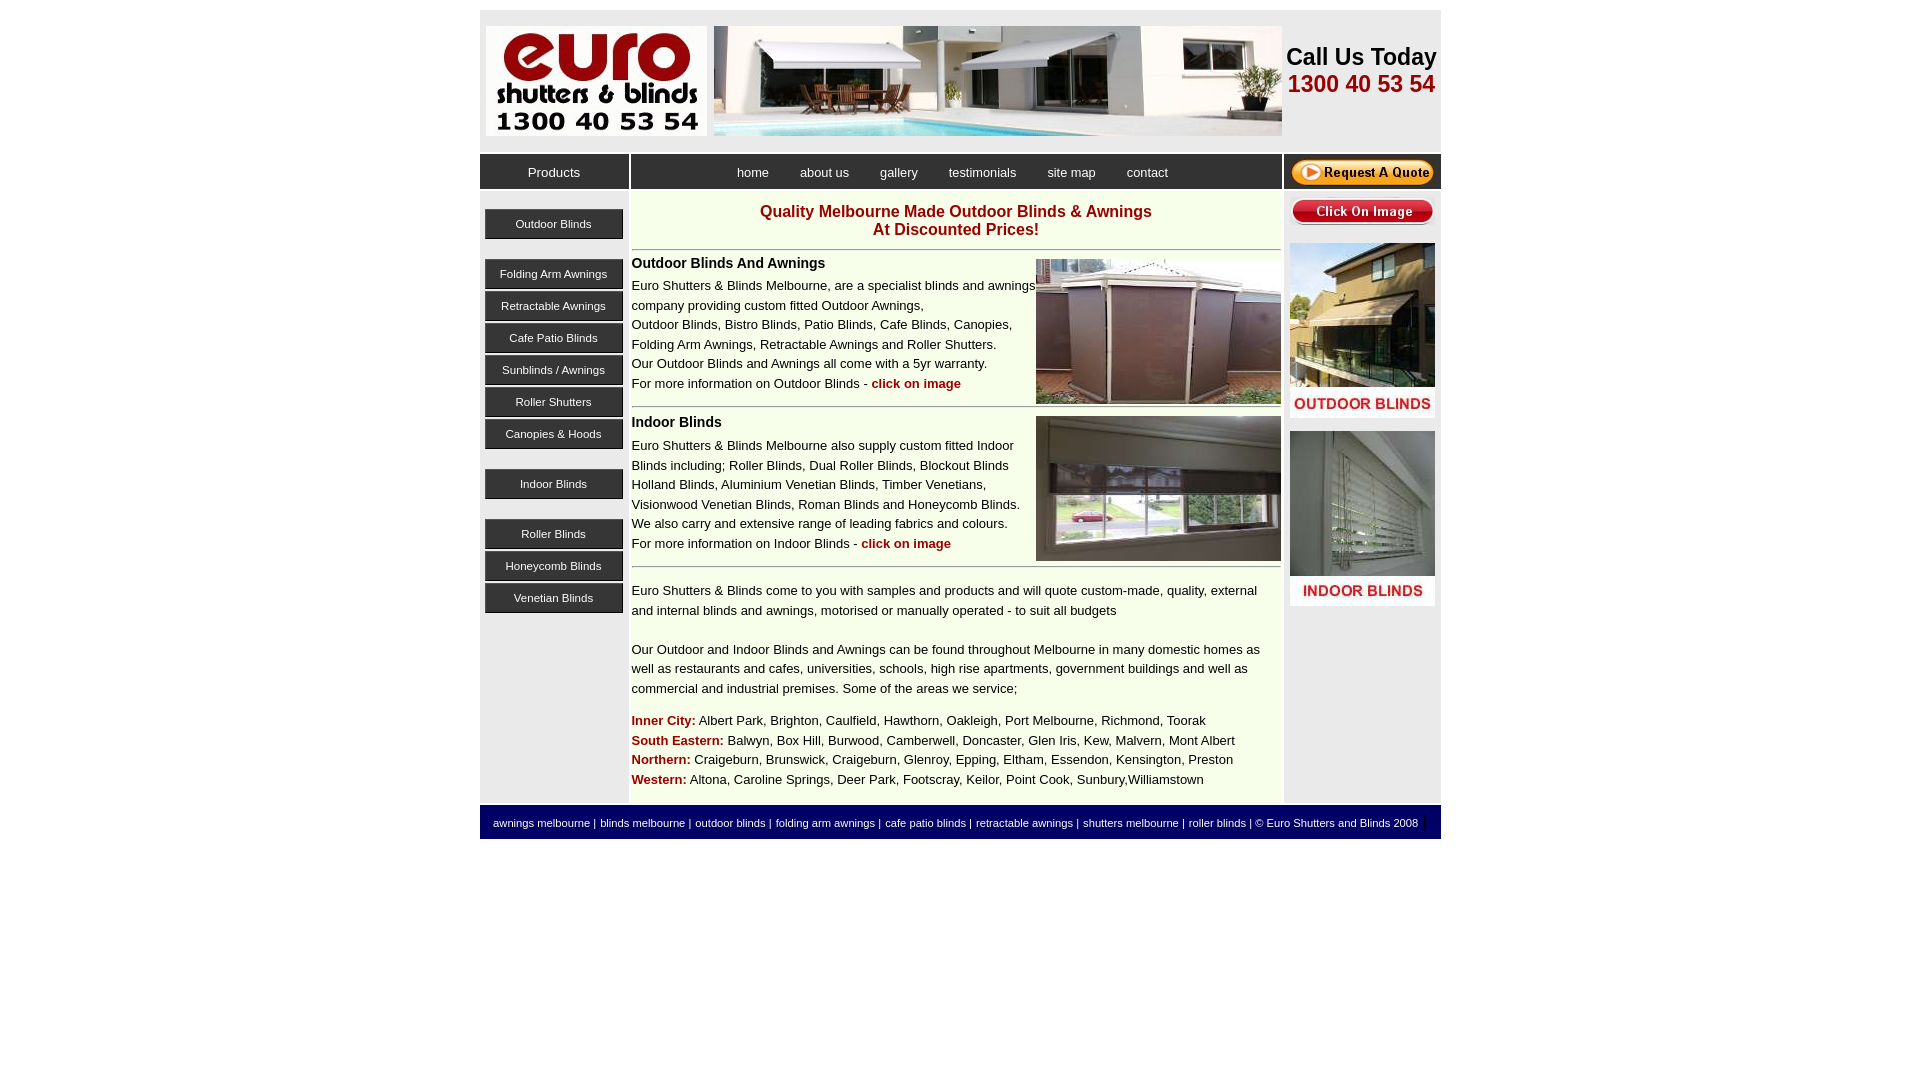  What do you see at coordinates (983, 170) in the screenshot?
I see `testimonials` at bounding box center [983, 170].